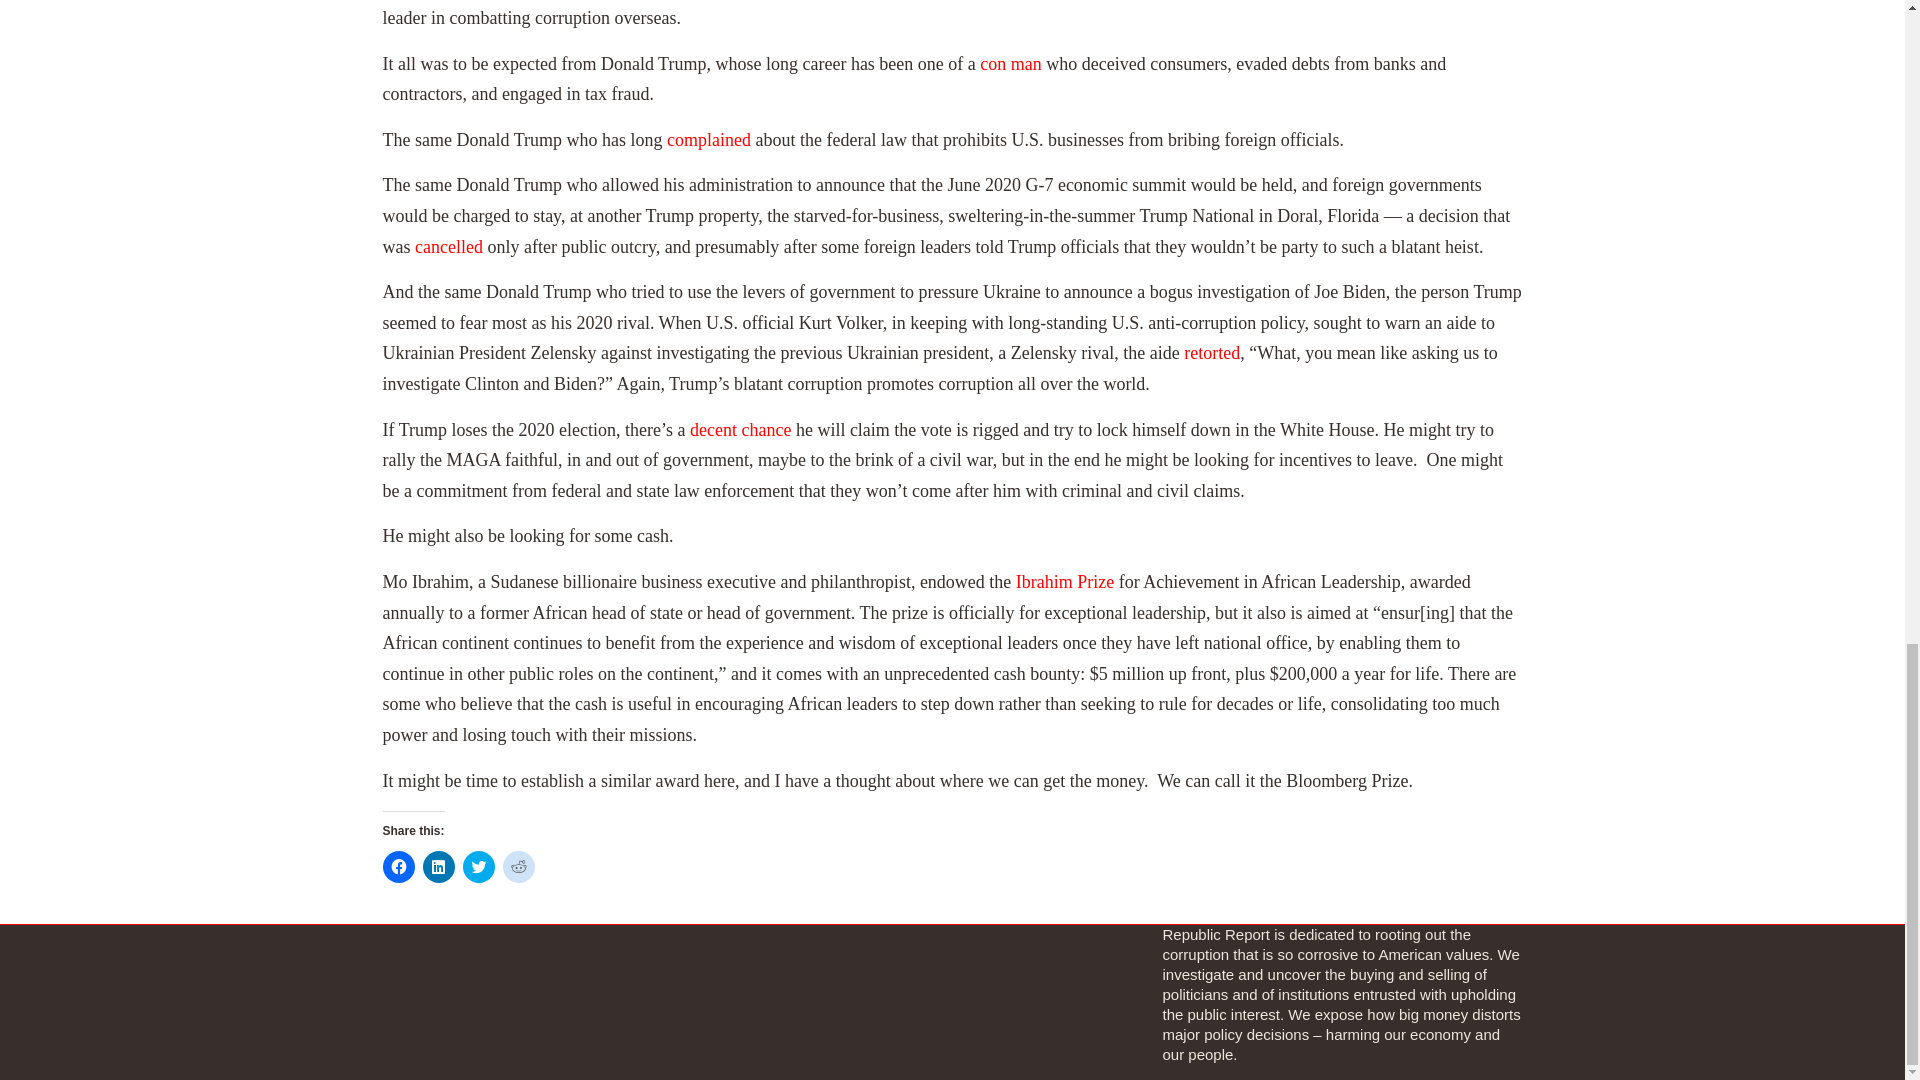 The width and height of the screenshot is (1920, 1080). I want to click on cancelled, so click(448, 246).